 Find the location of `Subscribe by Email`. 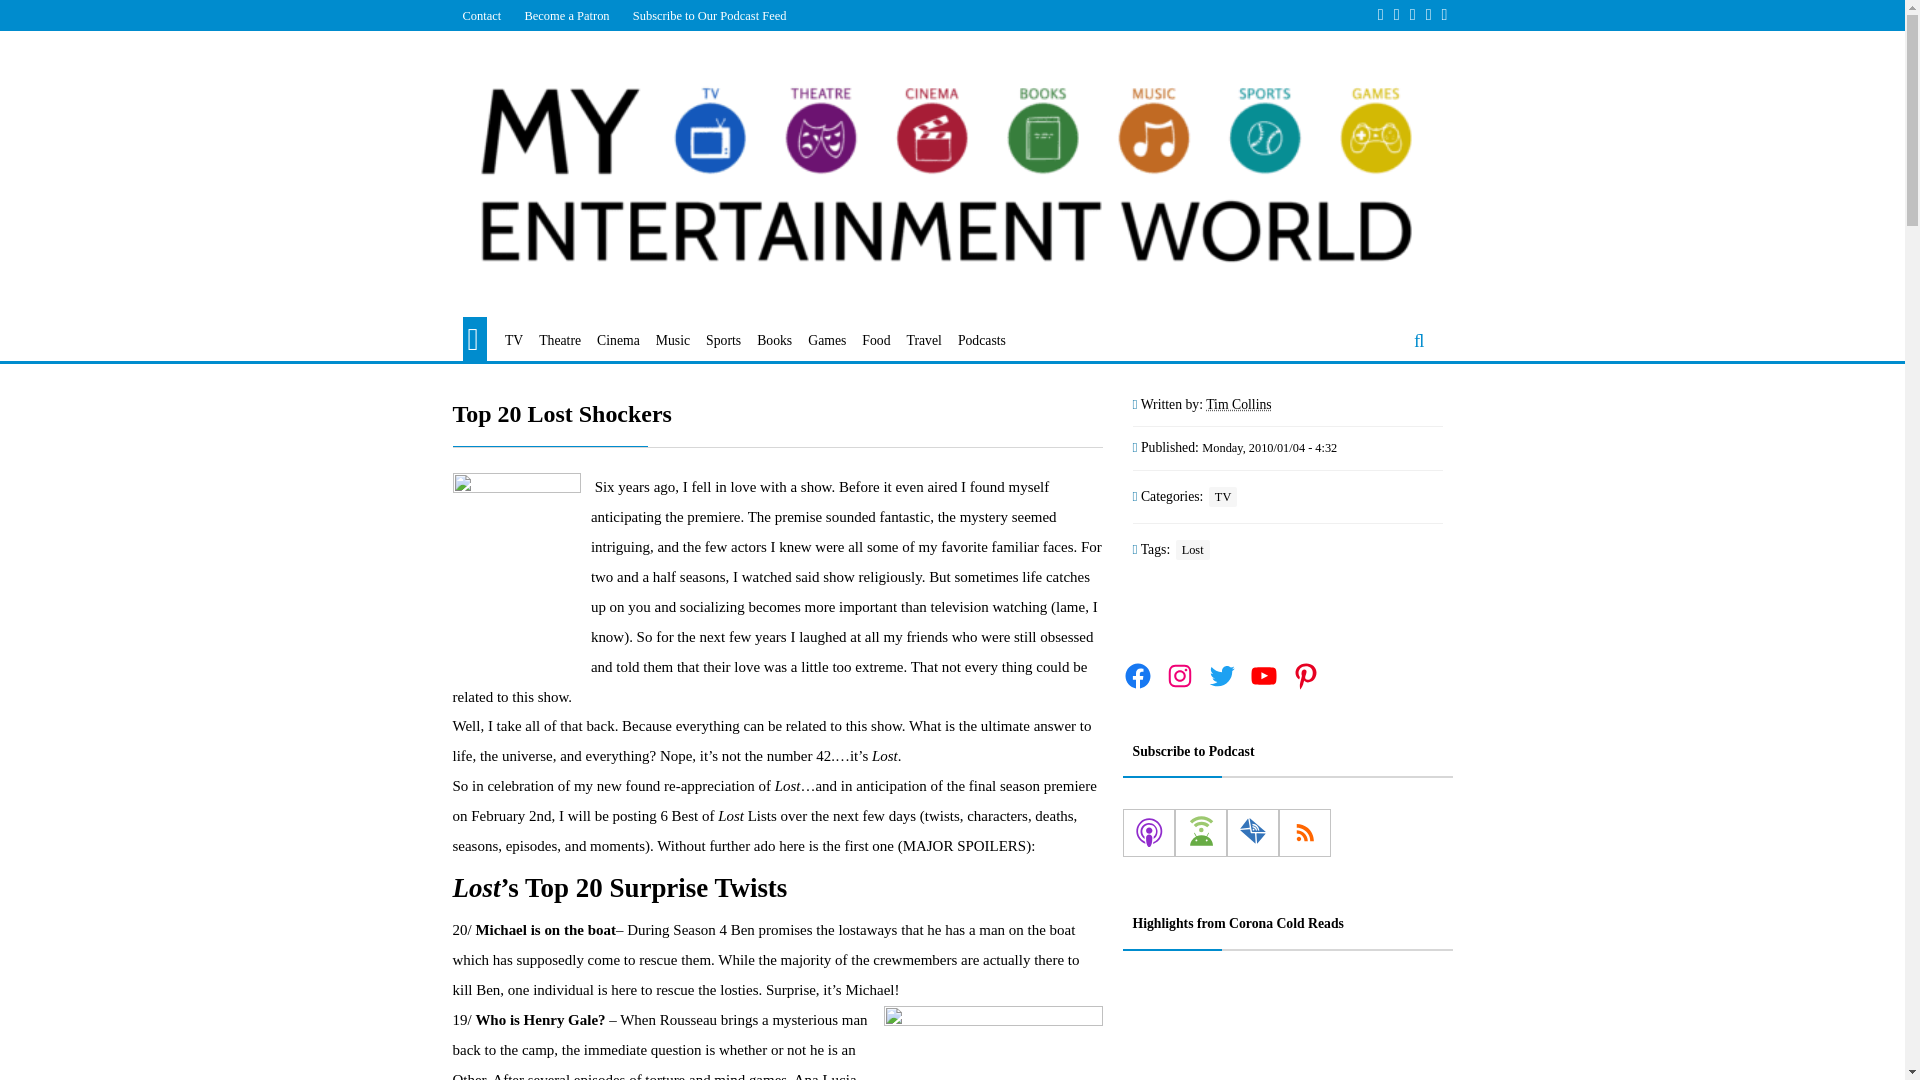

Subscribe by Email is located at coordinates (1252, 832).